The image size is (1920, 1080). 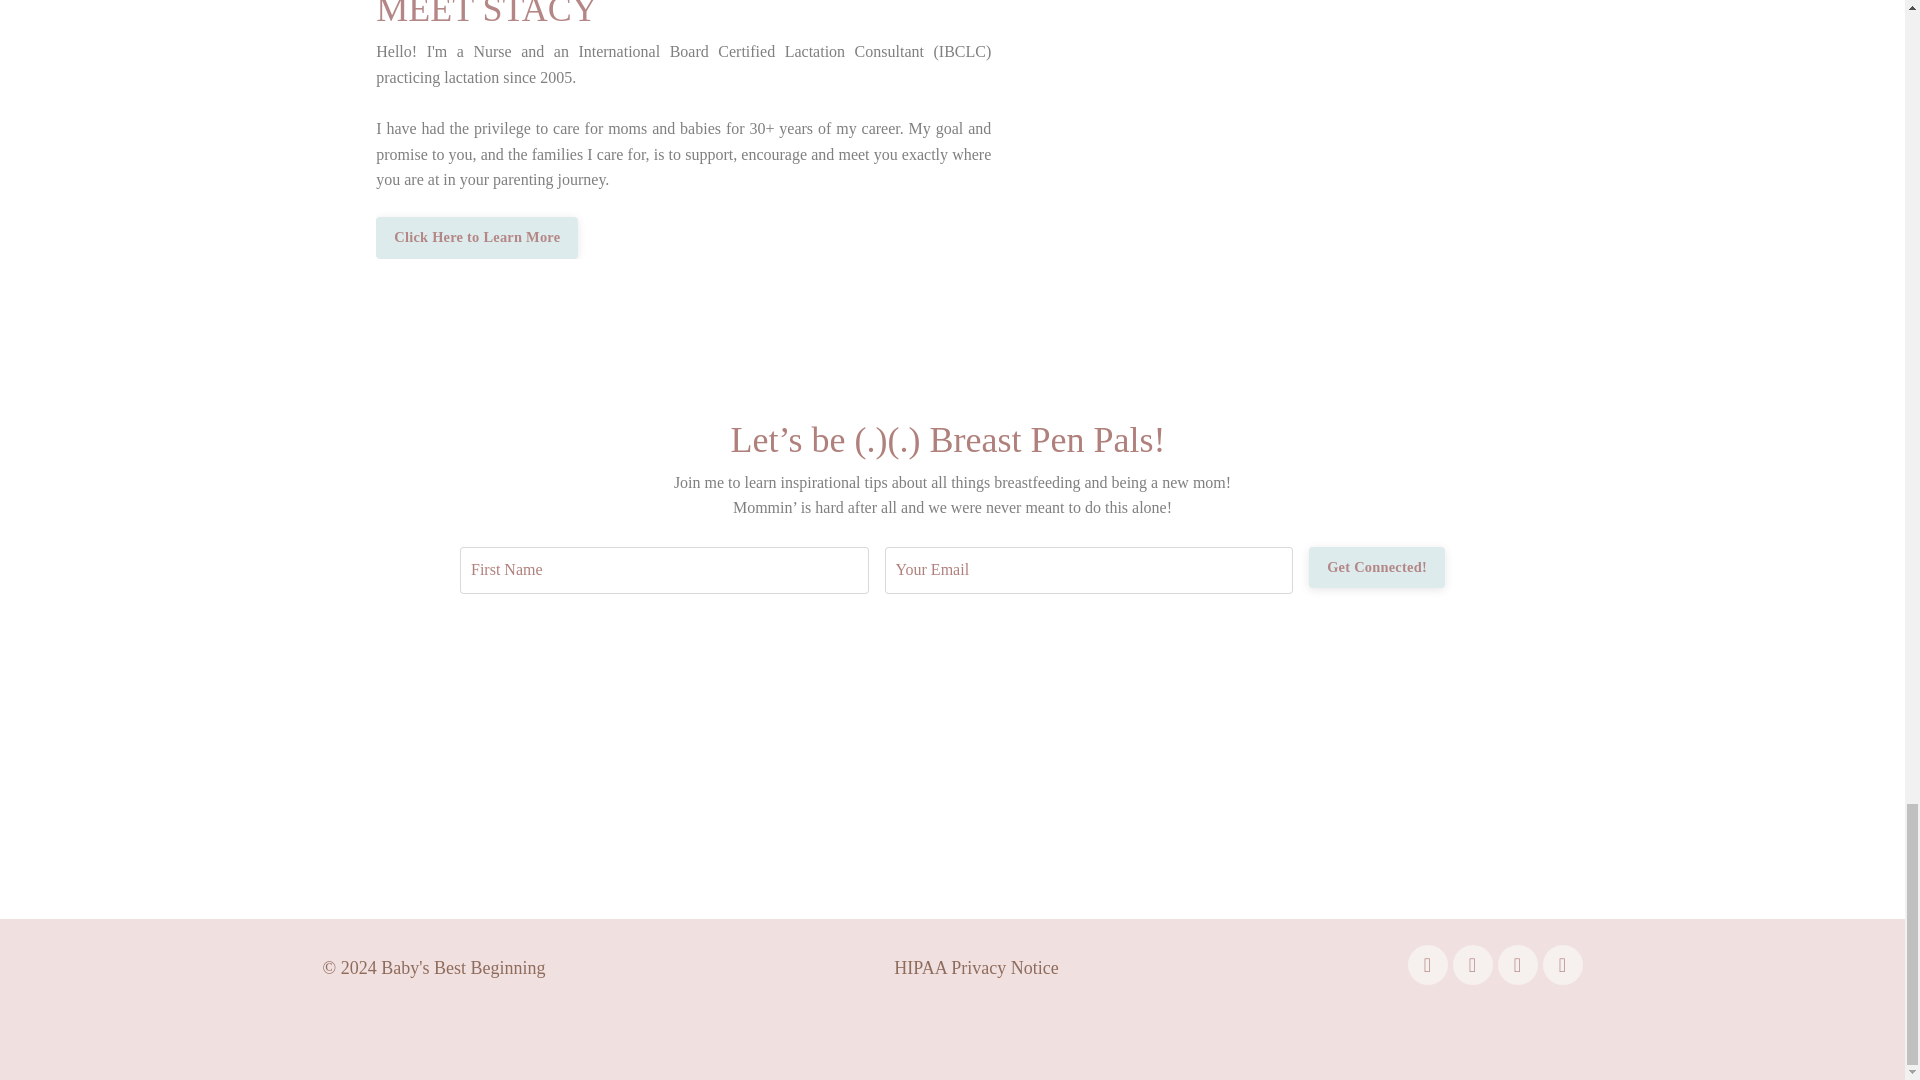 What do you see at coordinates (1528, 1026) in the screenshot?
I see `Powered by Kajabi` at bounding box center [1528, 1026].